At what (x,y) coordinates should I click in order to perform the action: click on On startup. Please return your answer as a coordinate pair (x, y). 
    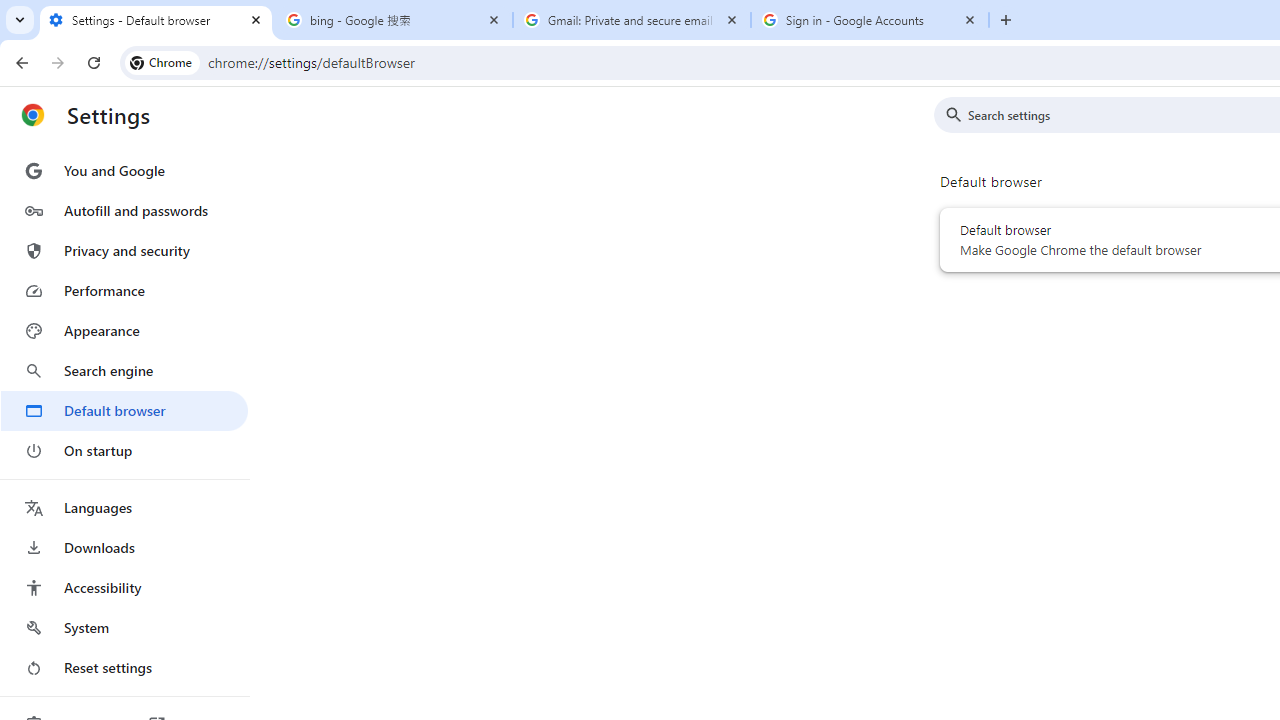
    Looking at the image, I should click on (124, 450).